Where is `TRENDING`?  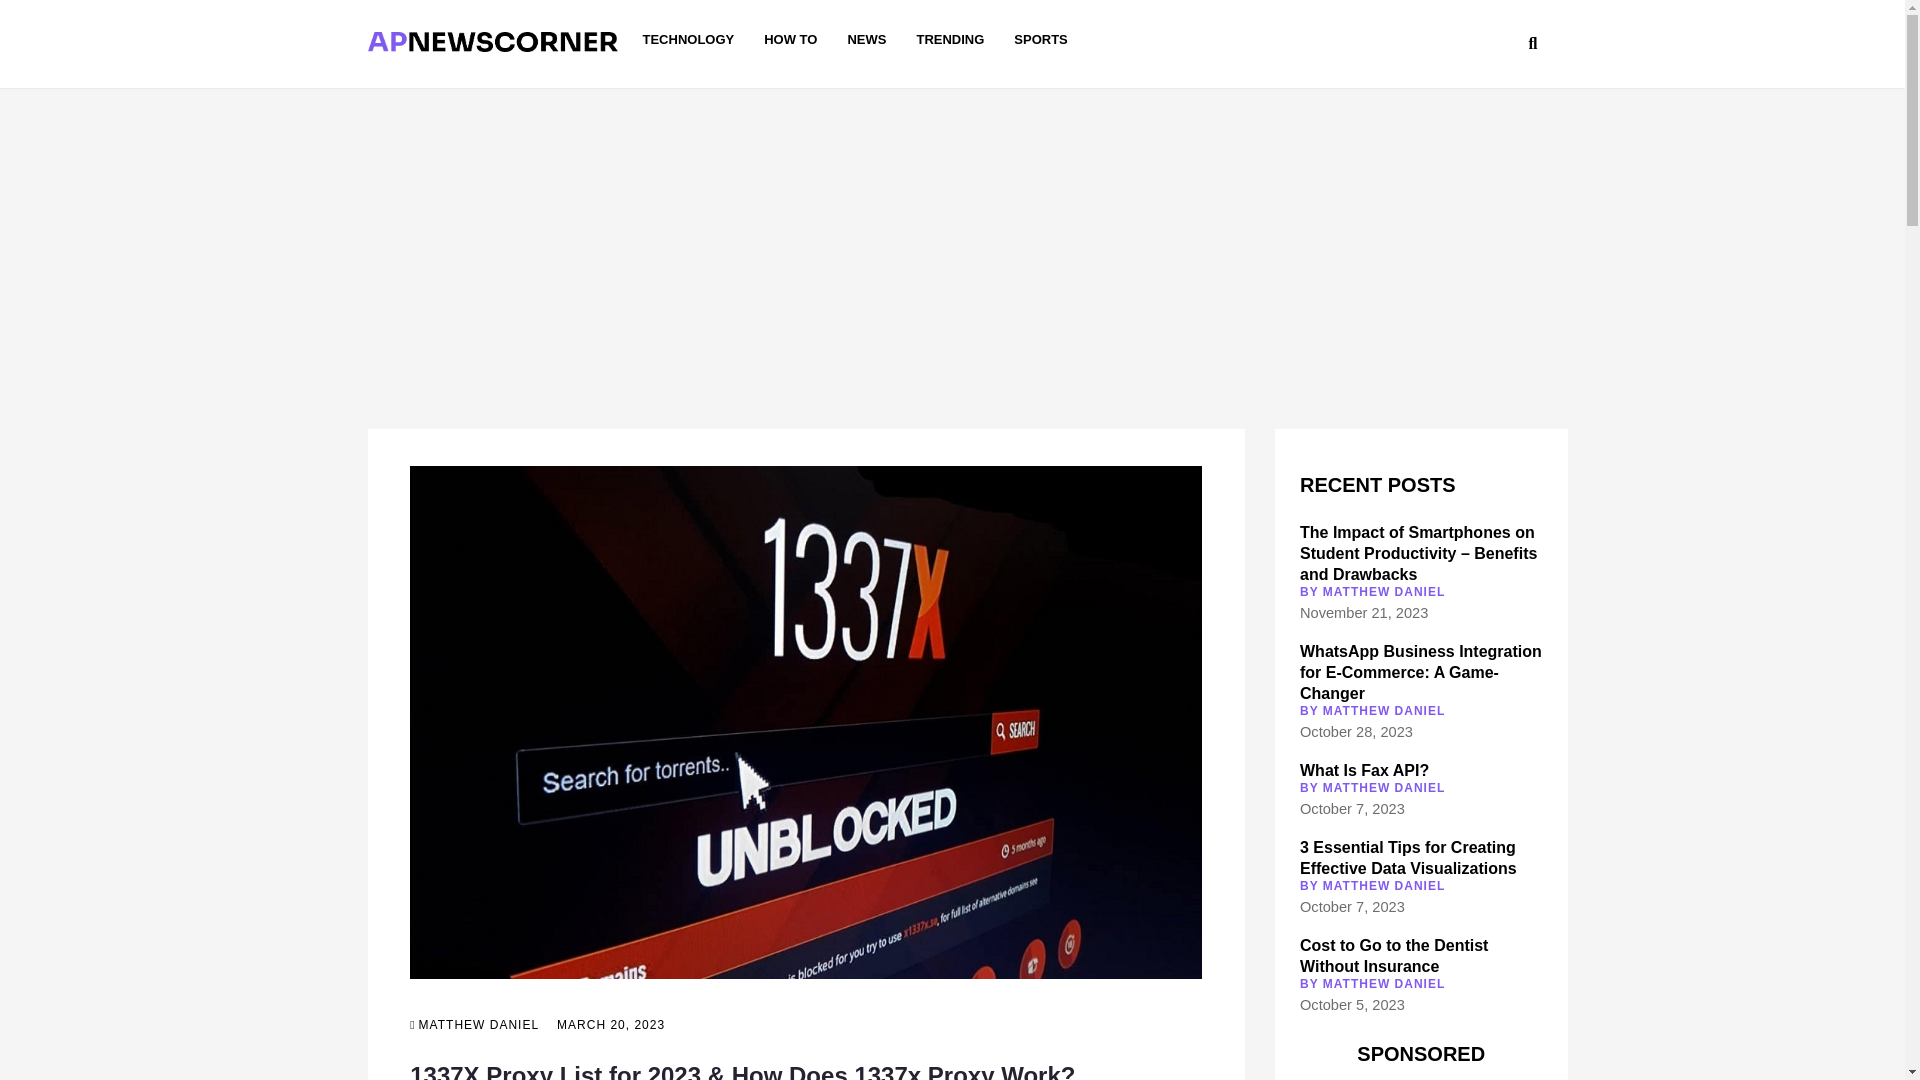 TRENDING is located at coordinates (949, 40).